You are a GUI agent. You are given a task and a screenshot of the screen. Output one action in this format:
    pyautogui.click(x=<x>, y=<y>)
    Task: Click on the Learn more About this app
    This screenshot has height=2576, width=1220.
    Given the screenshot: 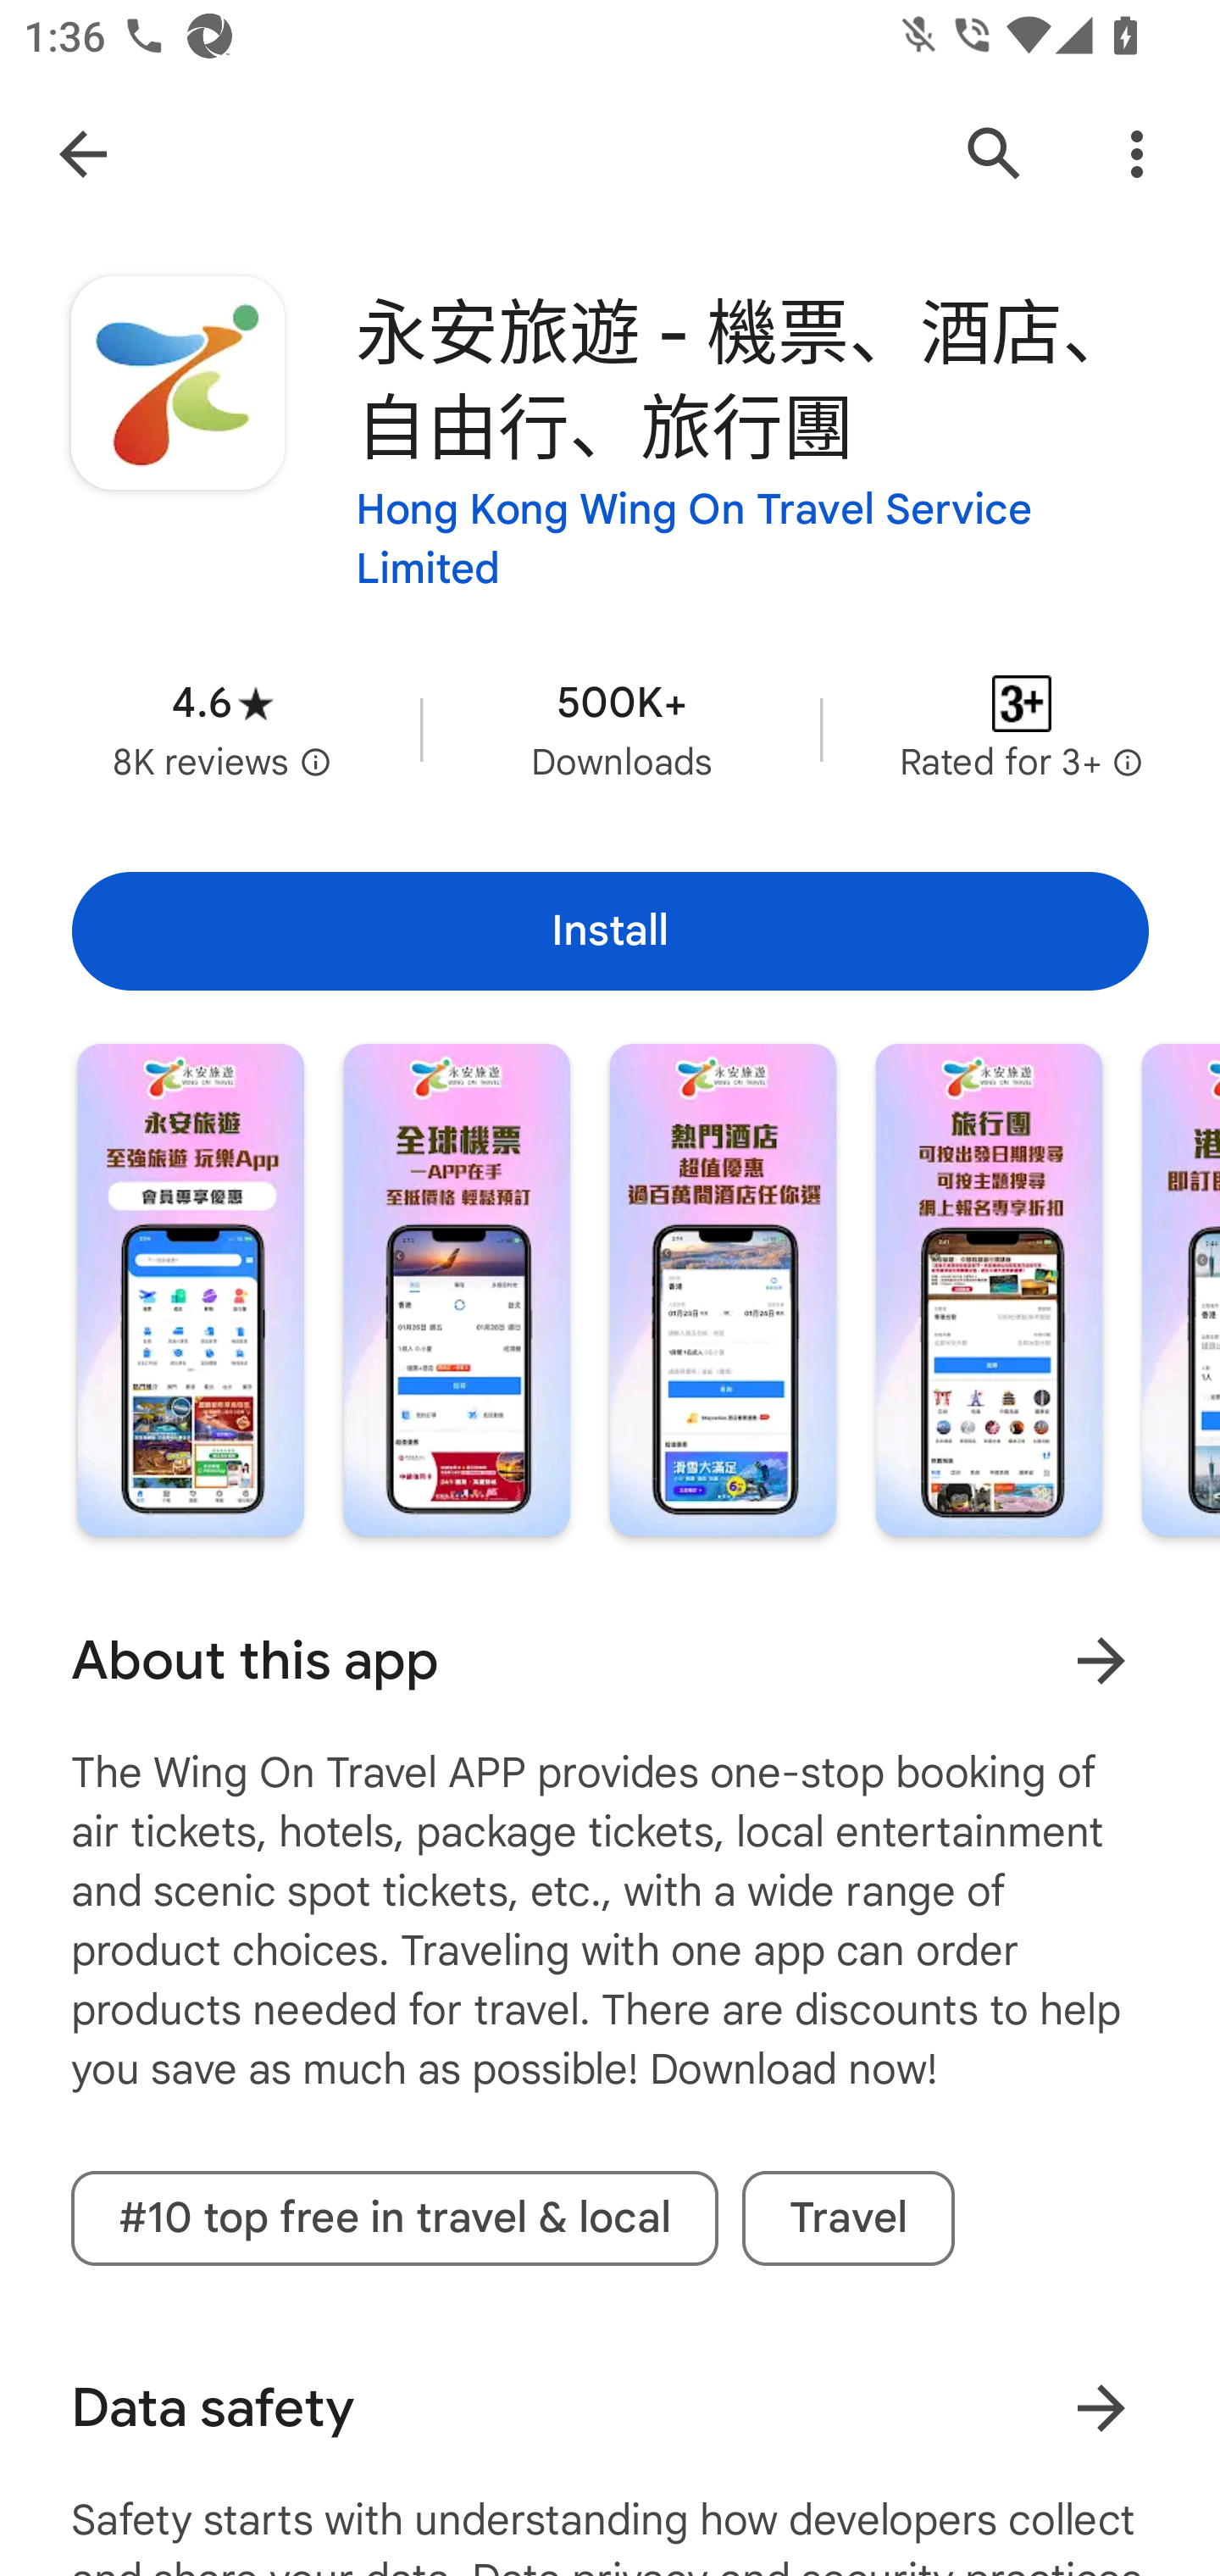 What is the action you would take?
    pyautogui.click(x=1101, y=1659)
    